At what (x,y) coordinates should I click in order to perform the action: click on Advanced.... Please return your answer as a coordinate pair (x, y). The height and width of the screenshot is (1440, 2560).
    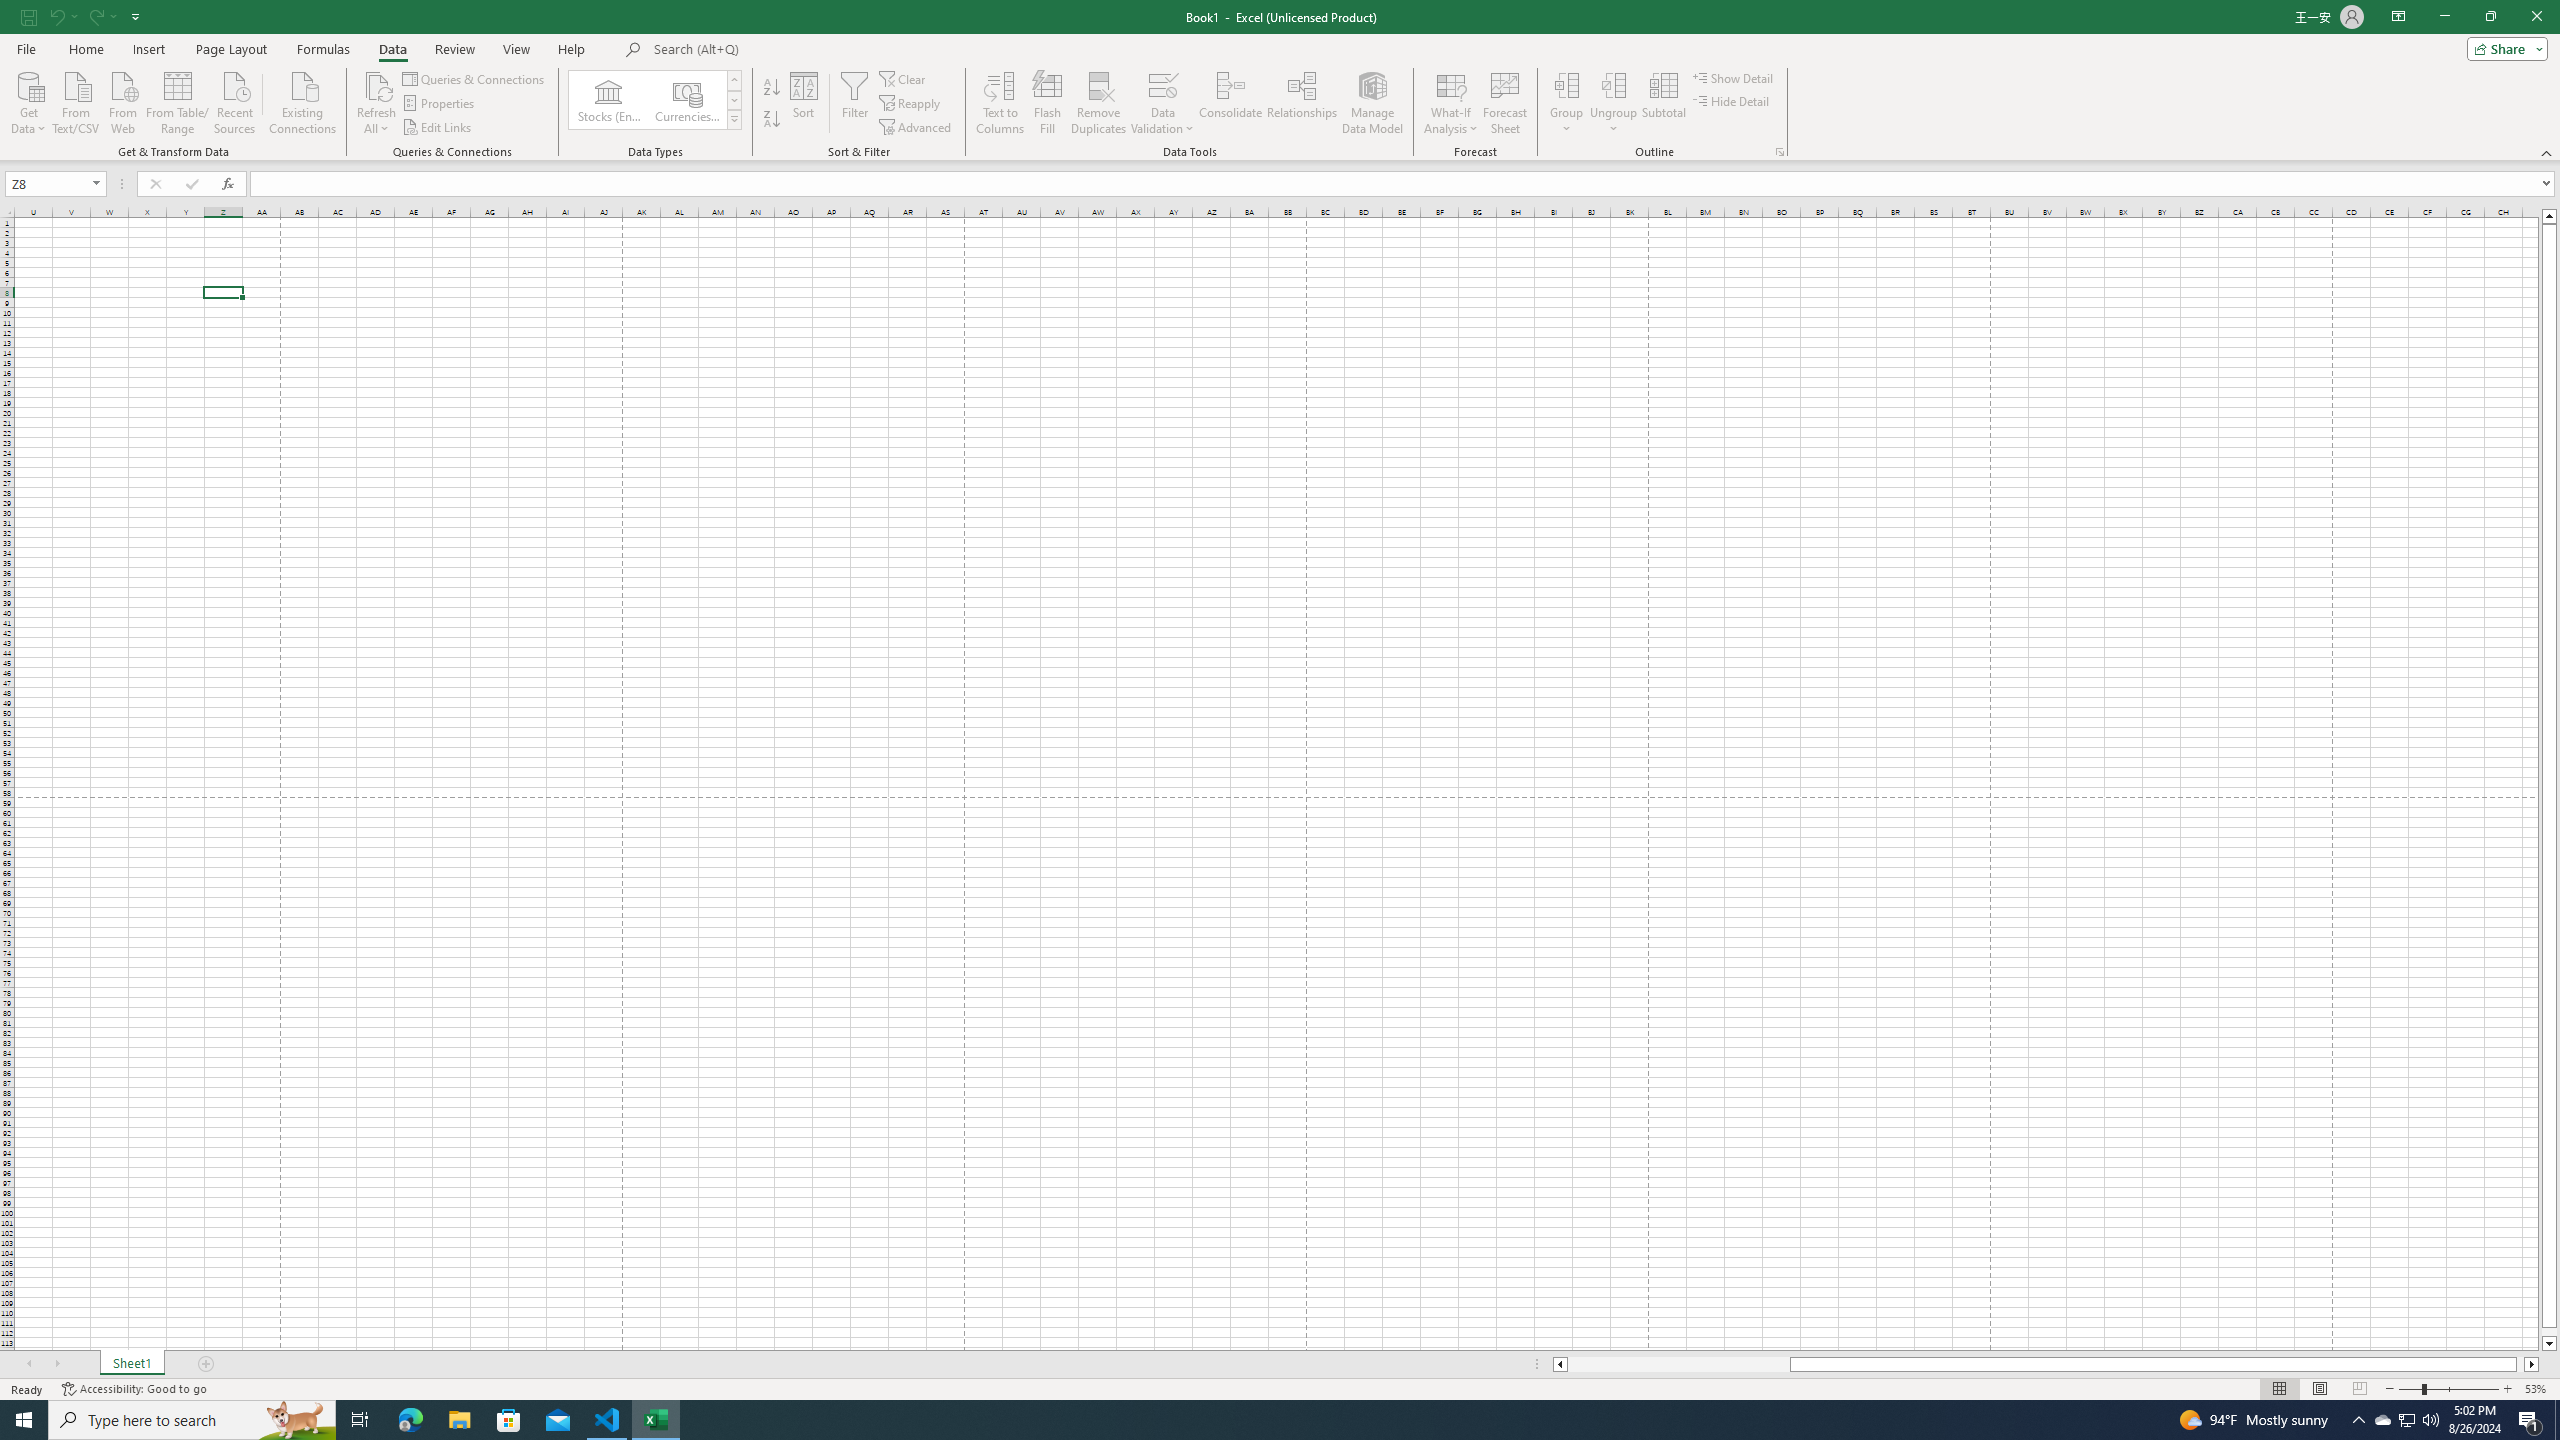
    Looking at the image, I should click on (916, 128).